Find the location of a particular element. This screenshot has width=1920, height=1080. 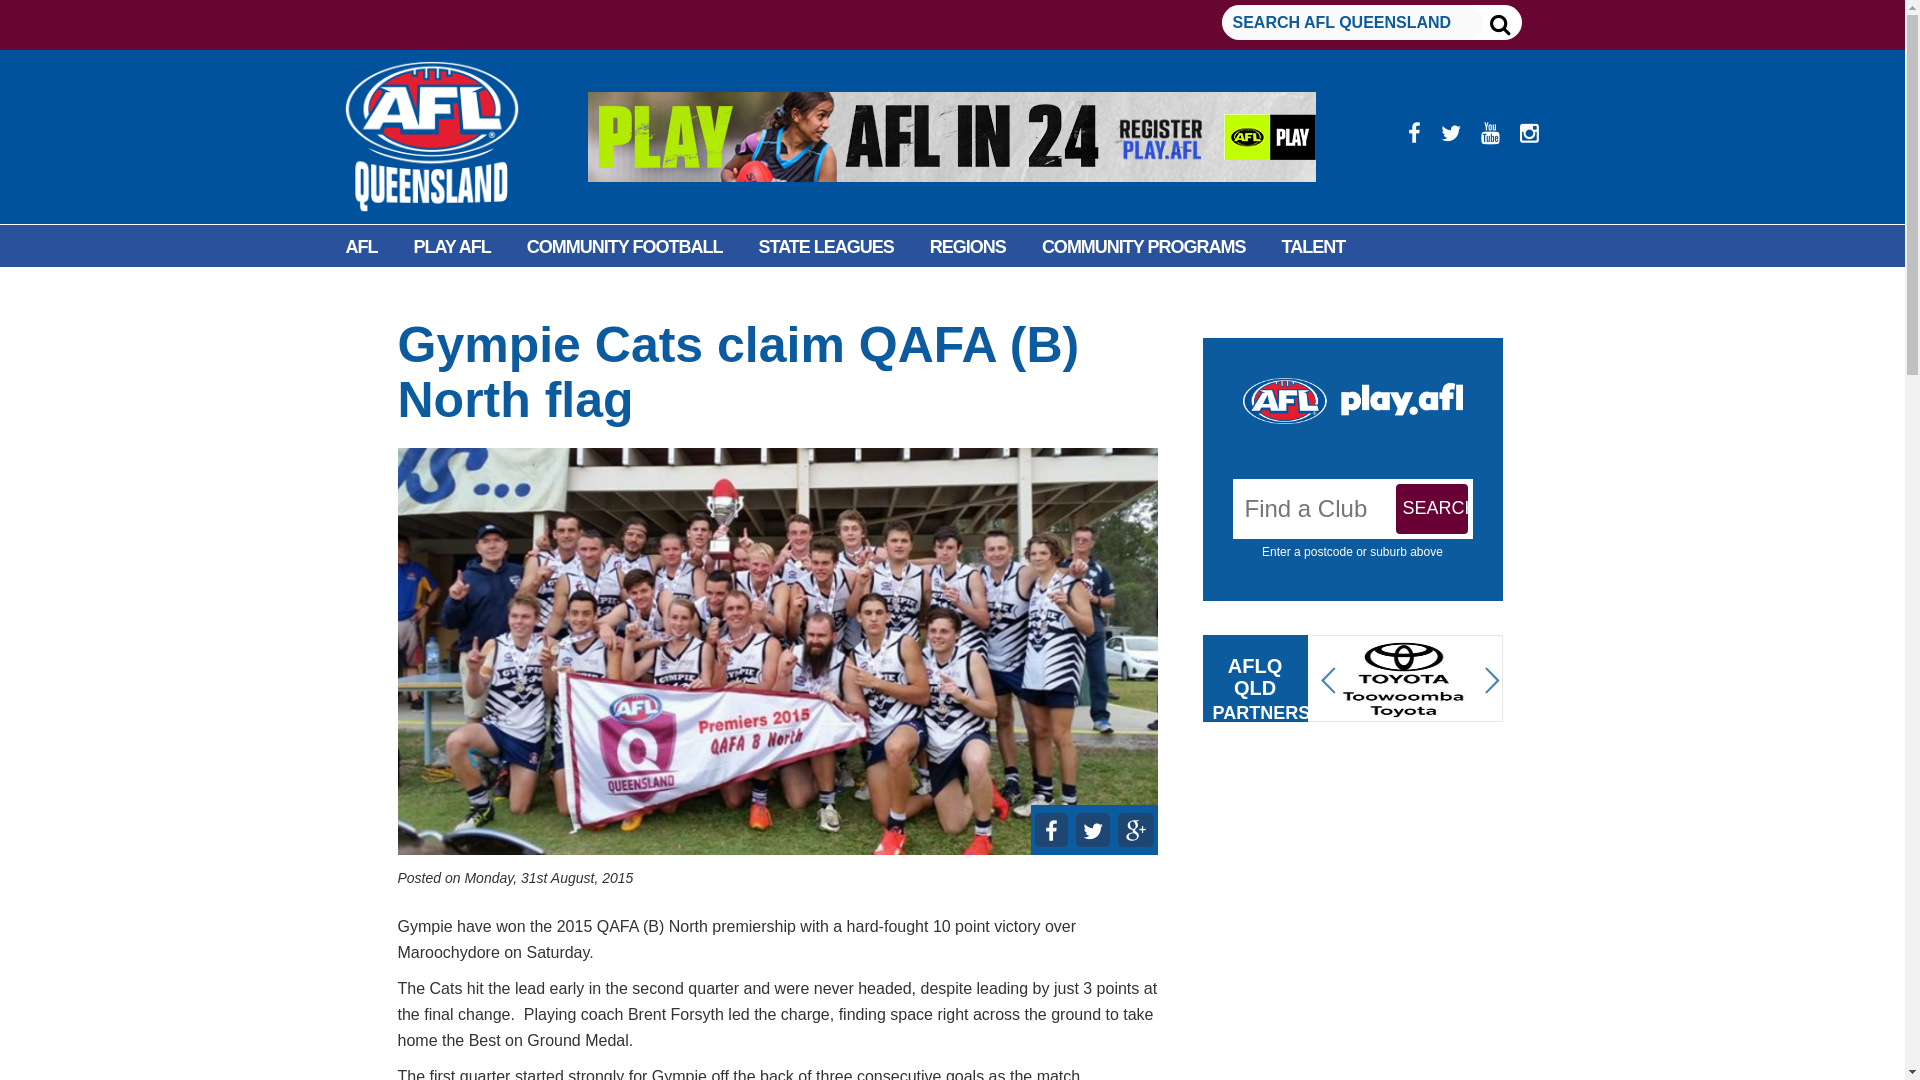

STATE LEAGUES is located at coordinates (826, 247).